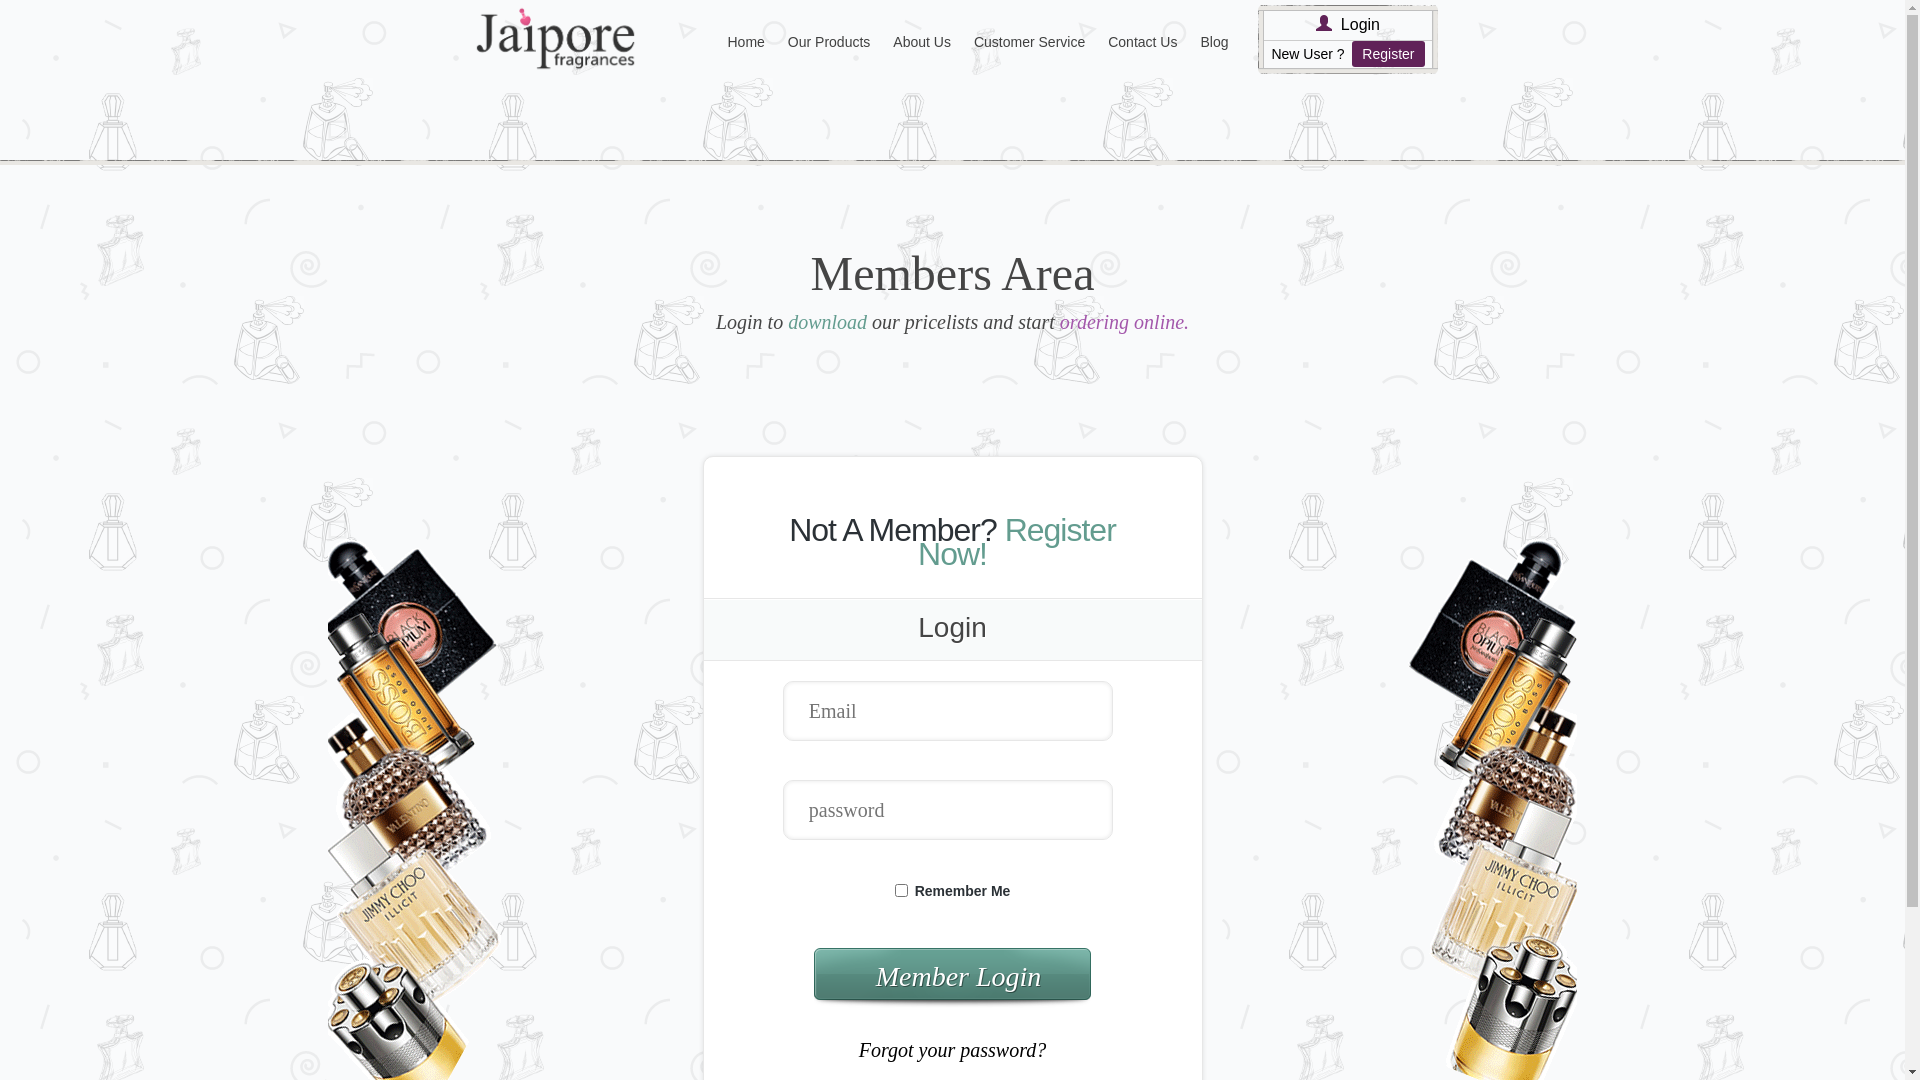 Image resolution: width=1920 pixels, height=1080 pixels. I want to click on Home, so click(746, 42).